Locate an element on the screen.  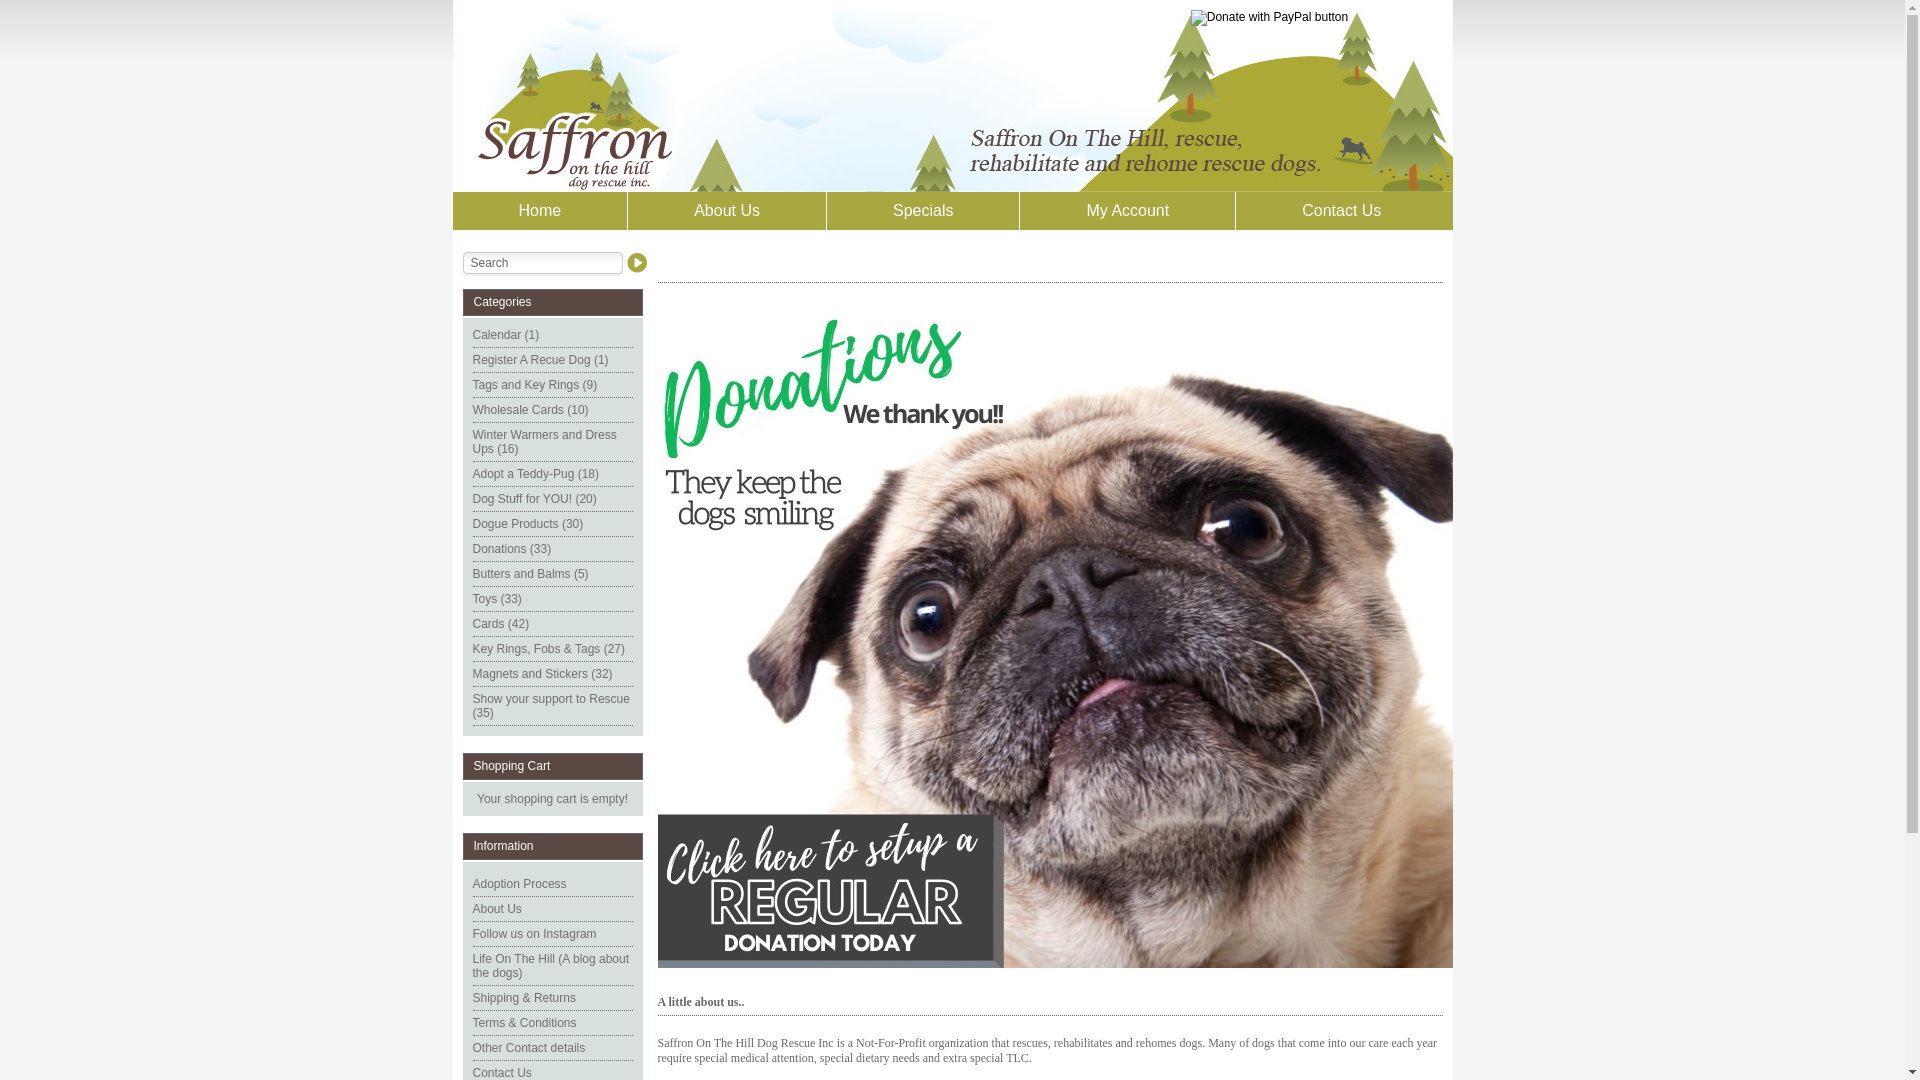
My Account is located at coordinates (1128, 211).